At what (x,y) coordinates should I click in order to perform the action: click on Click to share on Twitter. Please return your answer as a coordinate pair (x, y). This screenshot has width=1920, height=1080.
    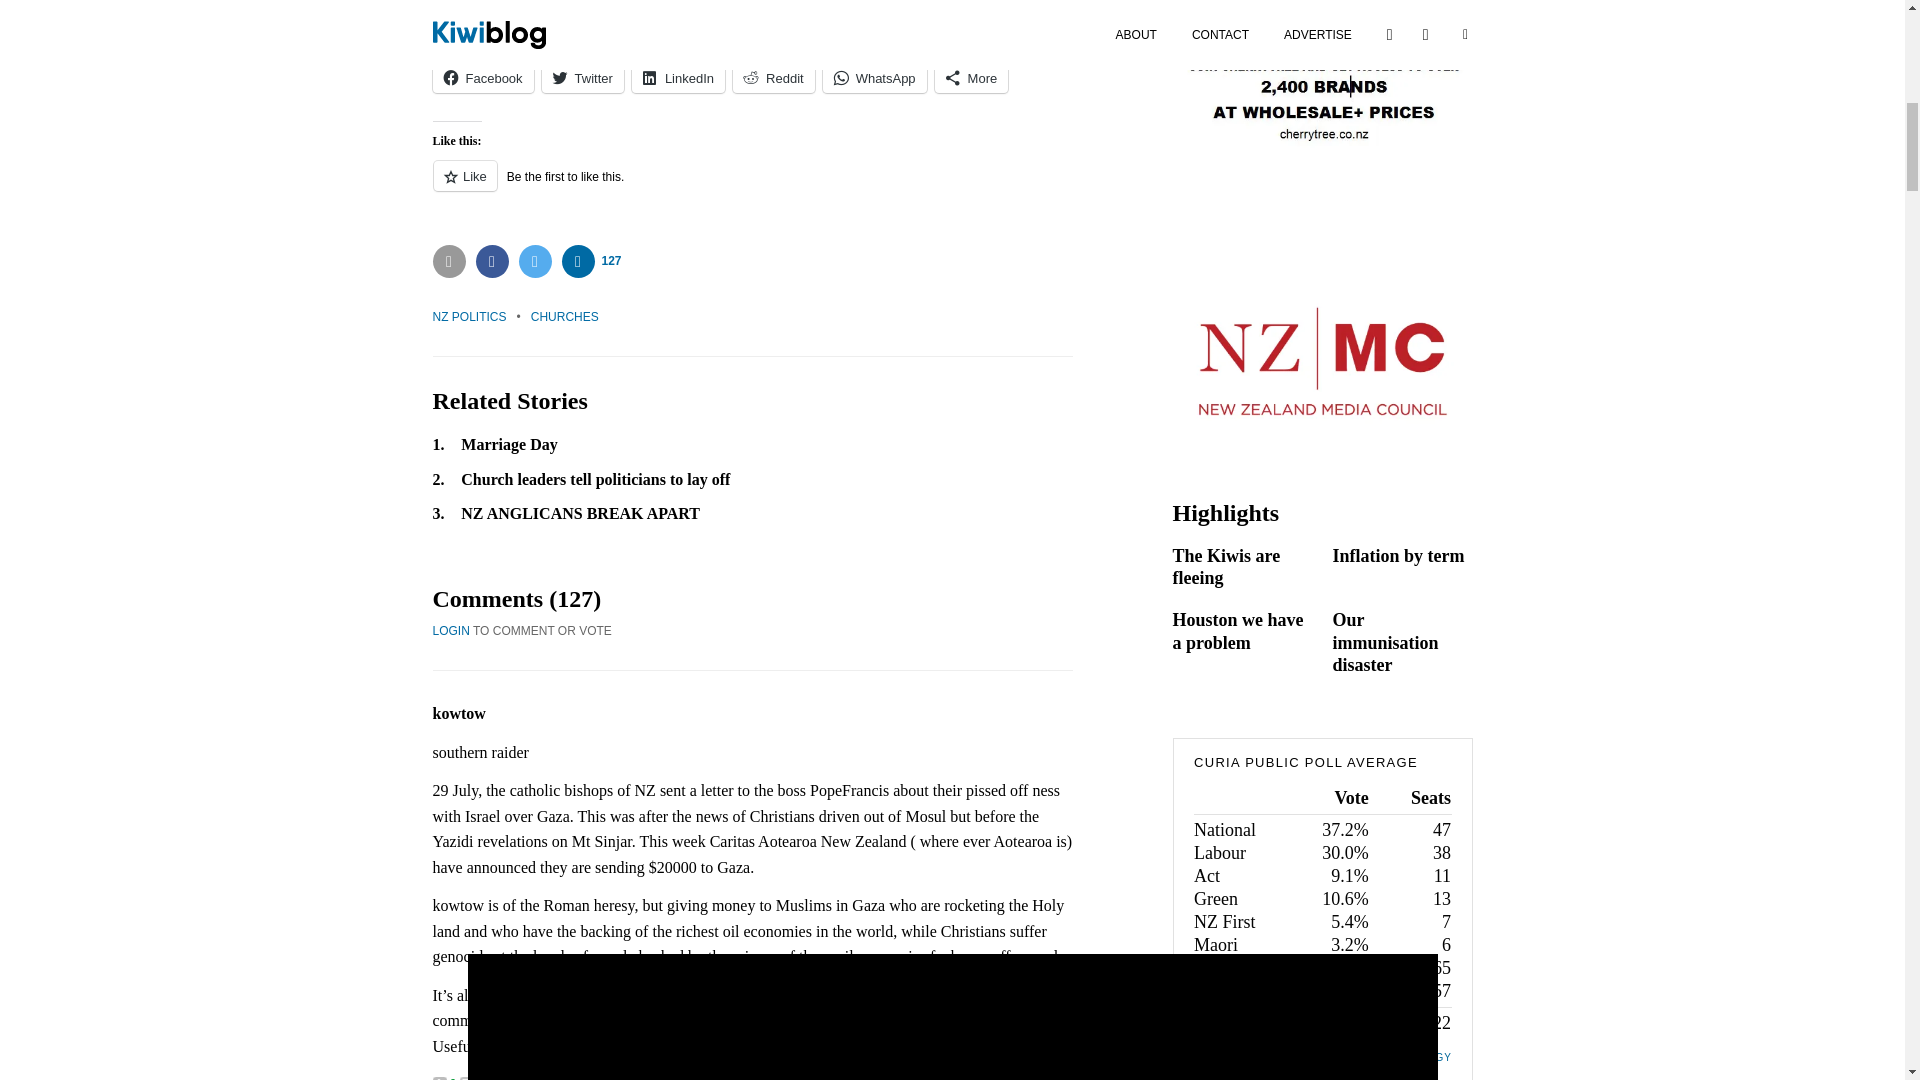
    Looking at the image, I should click on (582, 77).